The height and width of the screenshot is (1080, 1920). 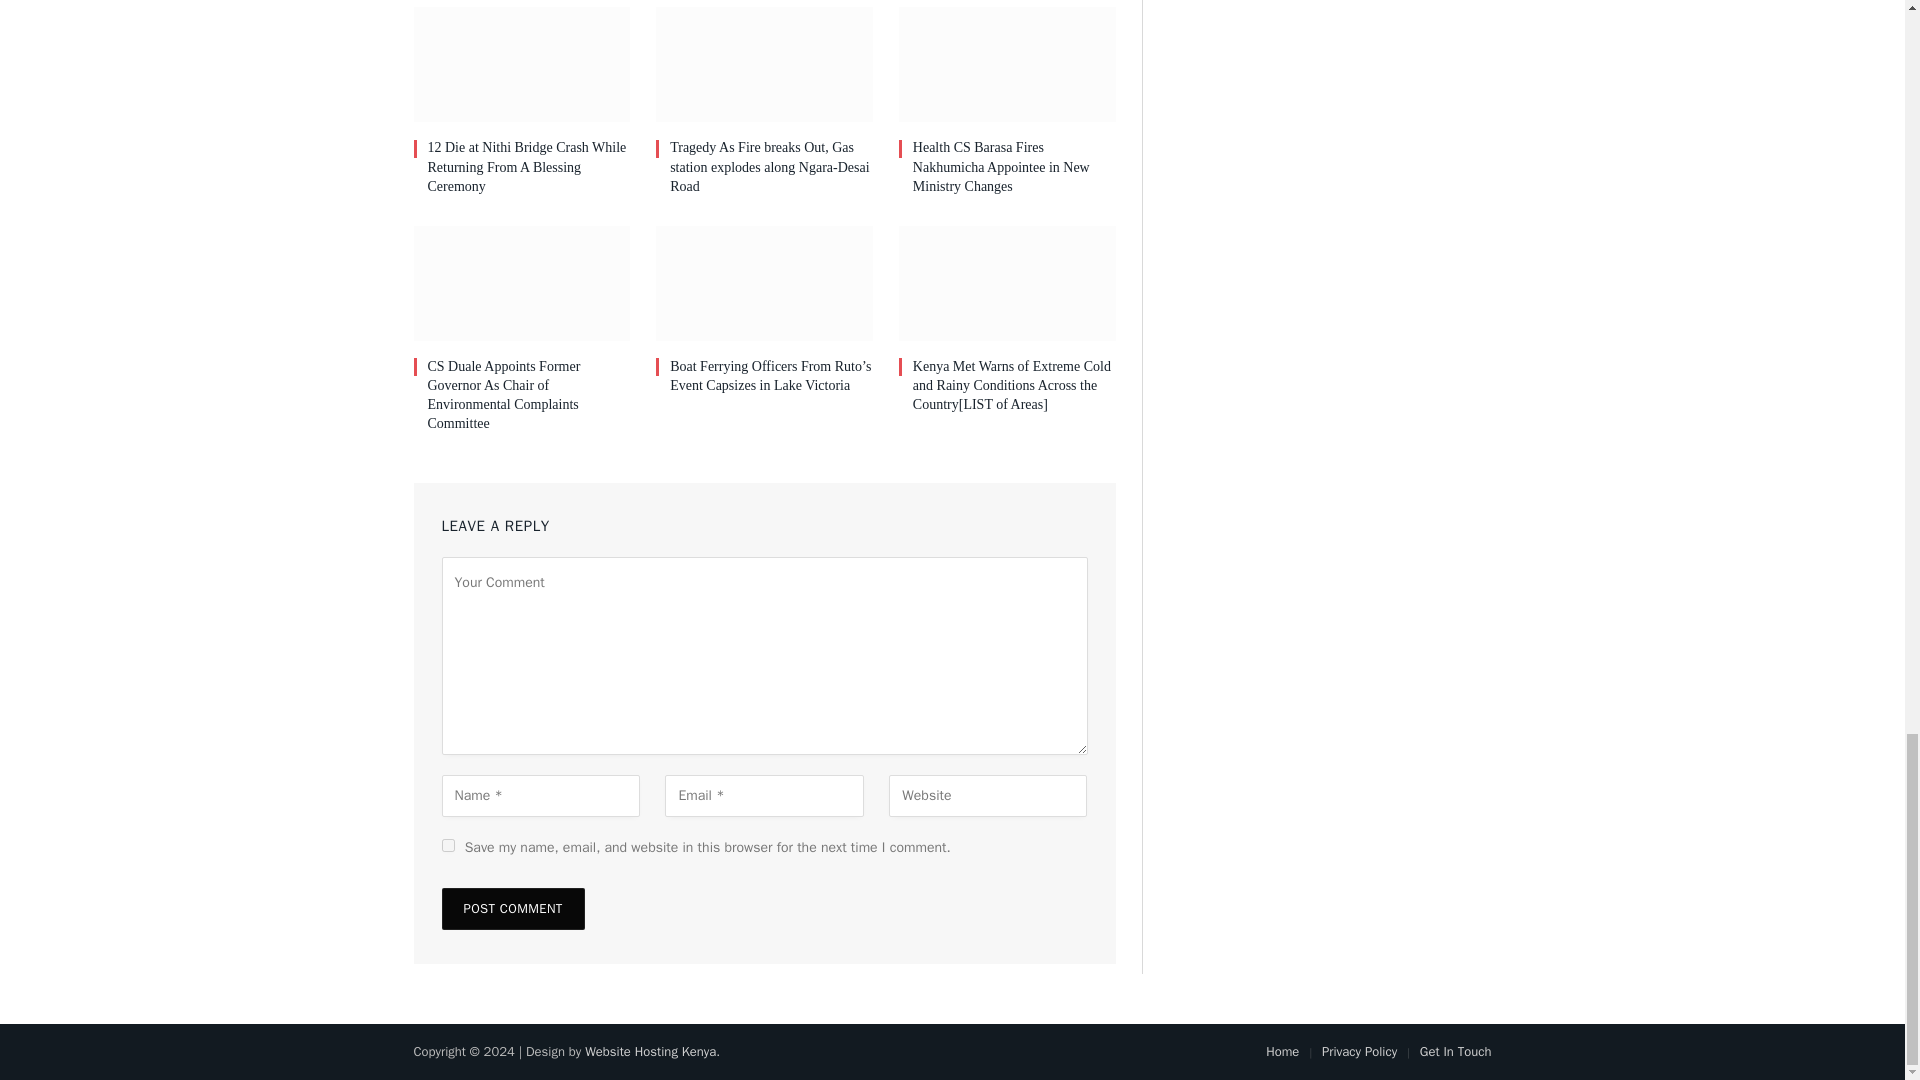 I want to click on Post Comment, so click(x=513, y=908).